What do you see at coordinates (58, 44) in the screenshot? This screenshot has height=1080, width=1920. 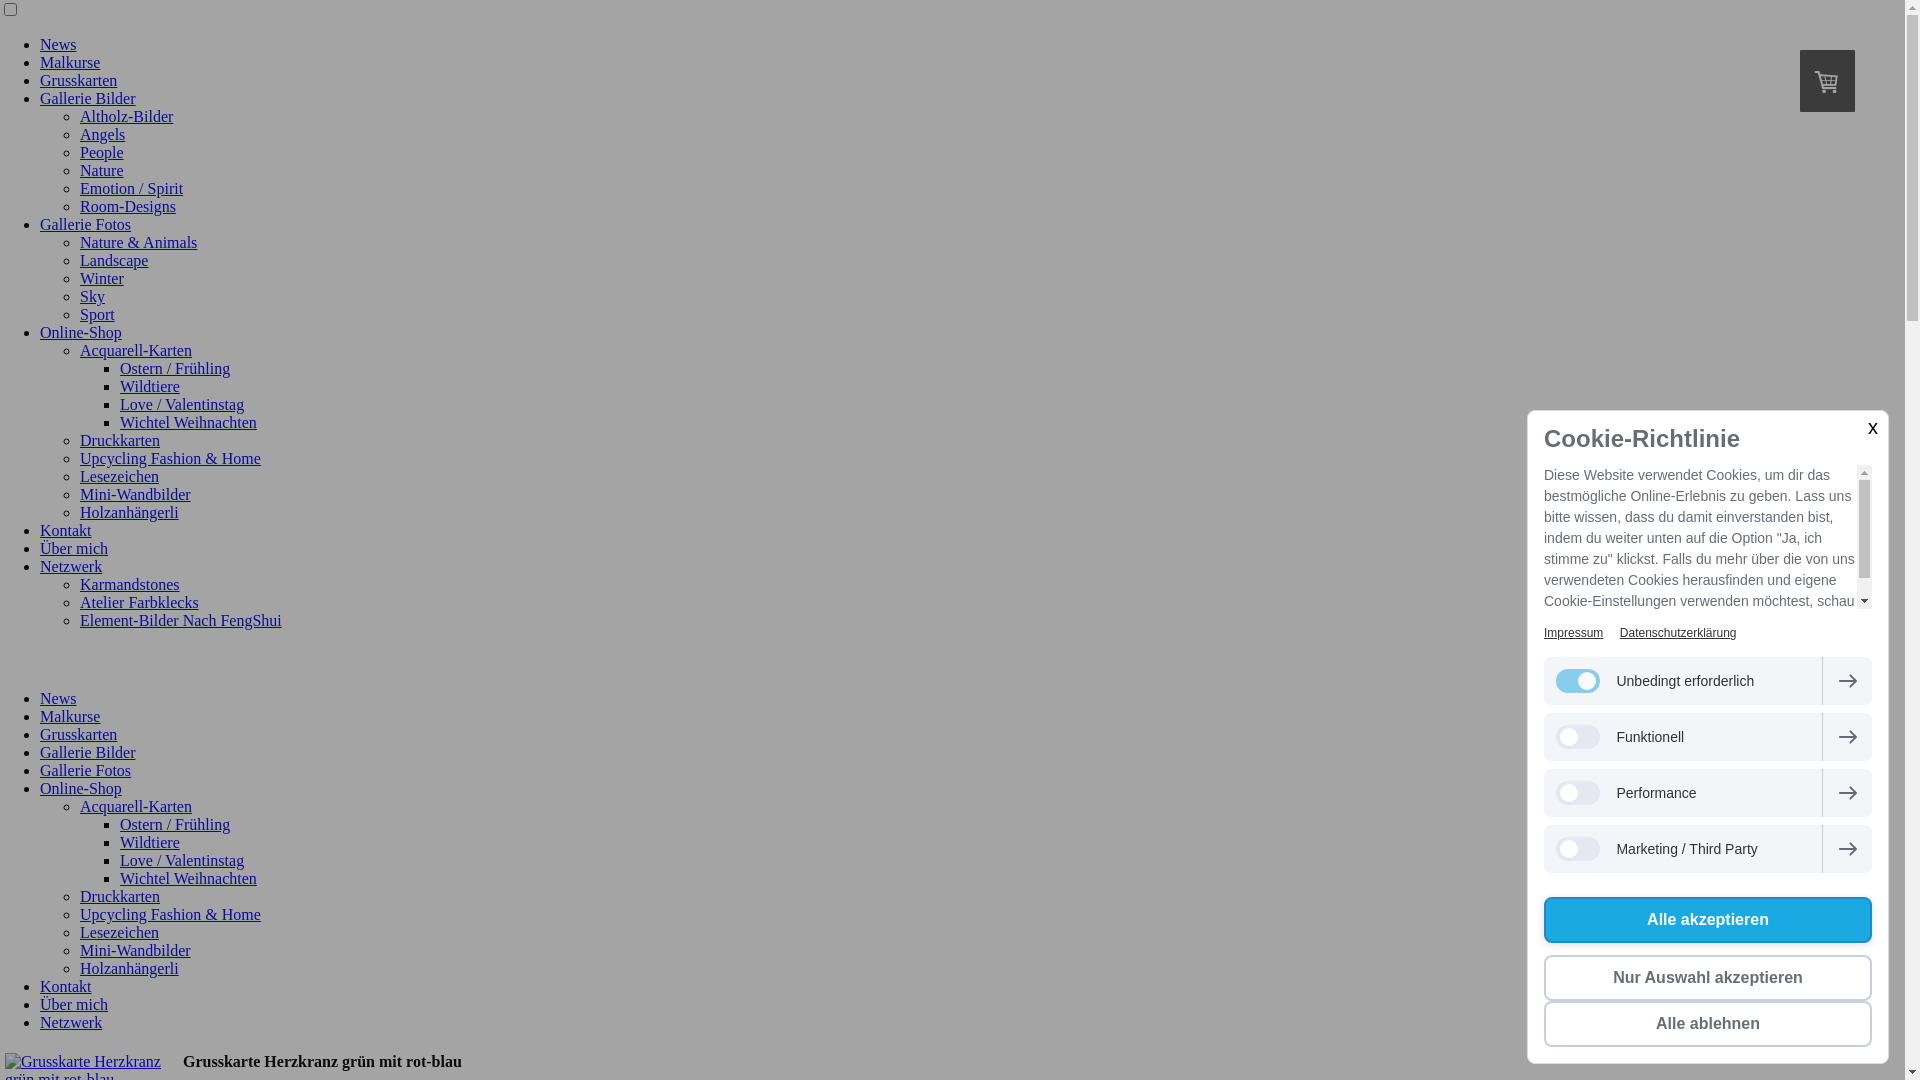 I see `News` at bounding box center [58, 44].